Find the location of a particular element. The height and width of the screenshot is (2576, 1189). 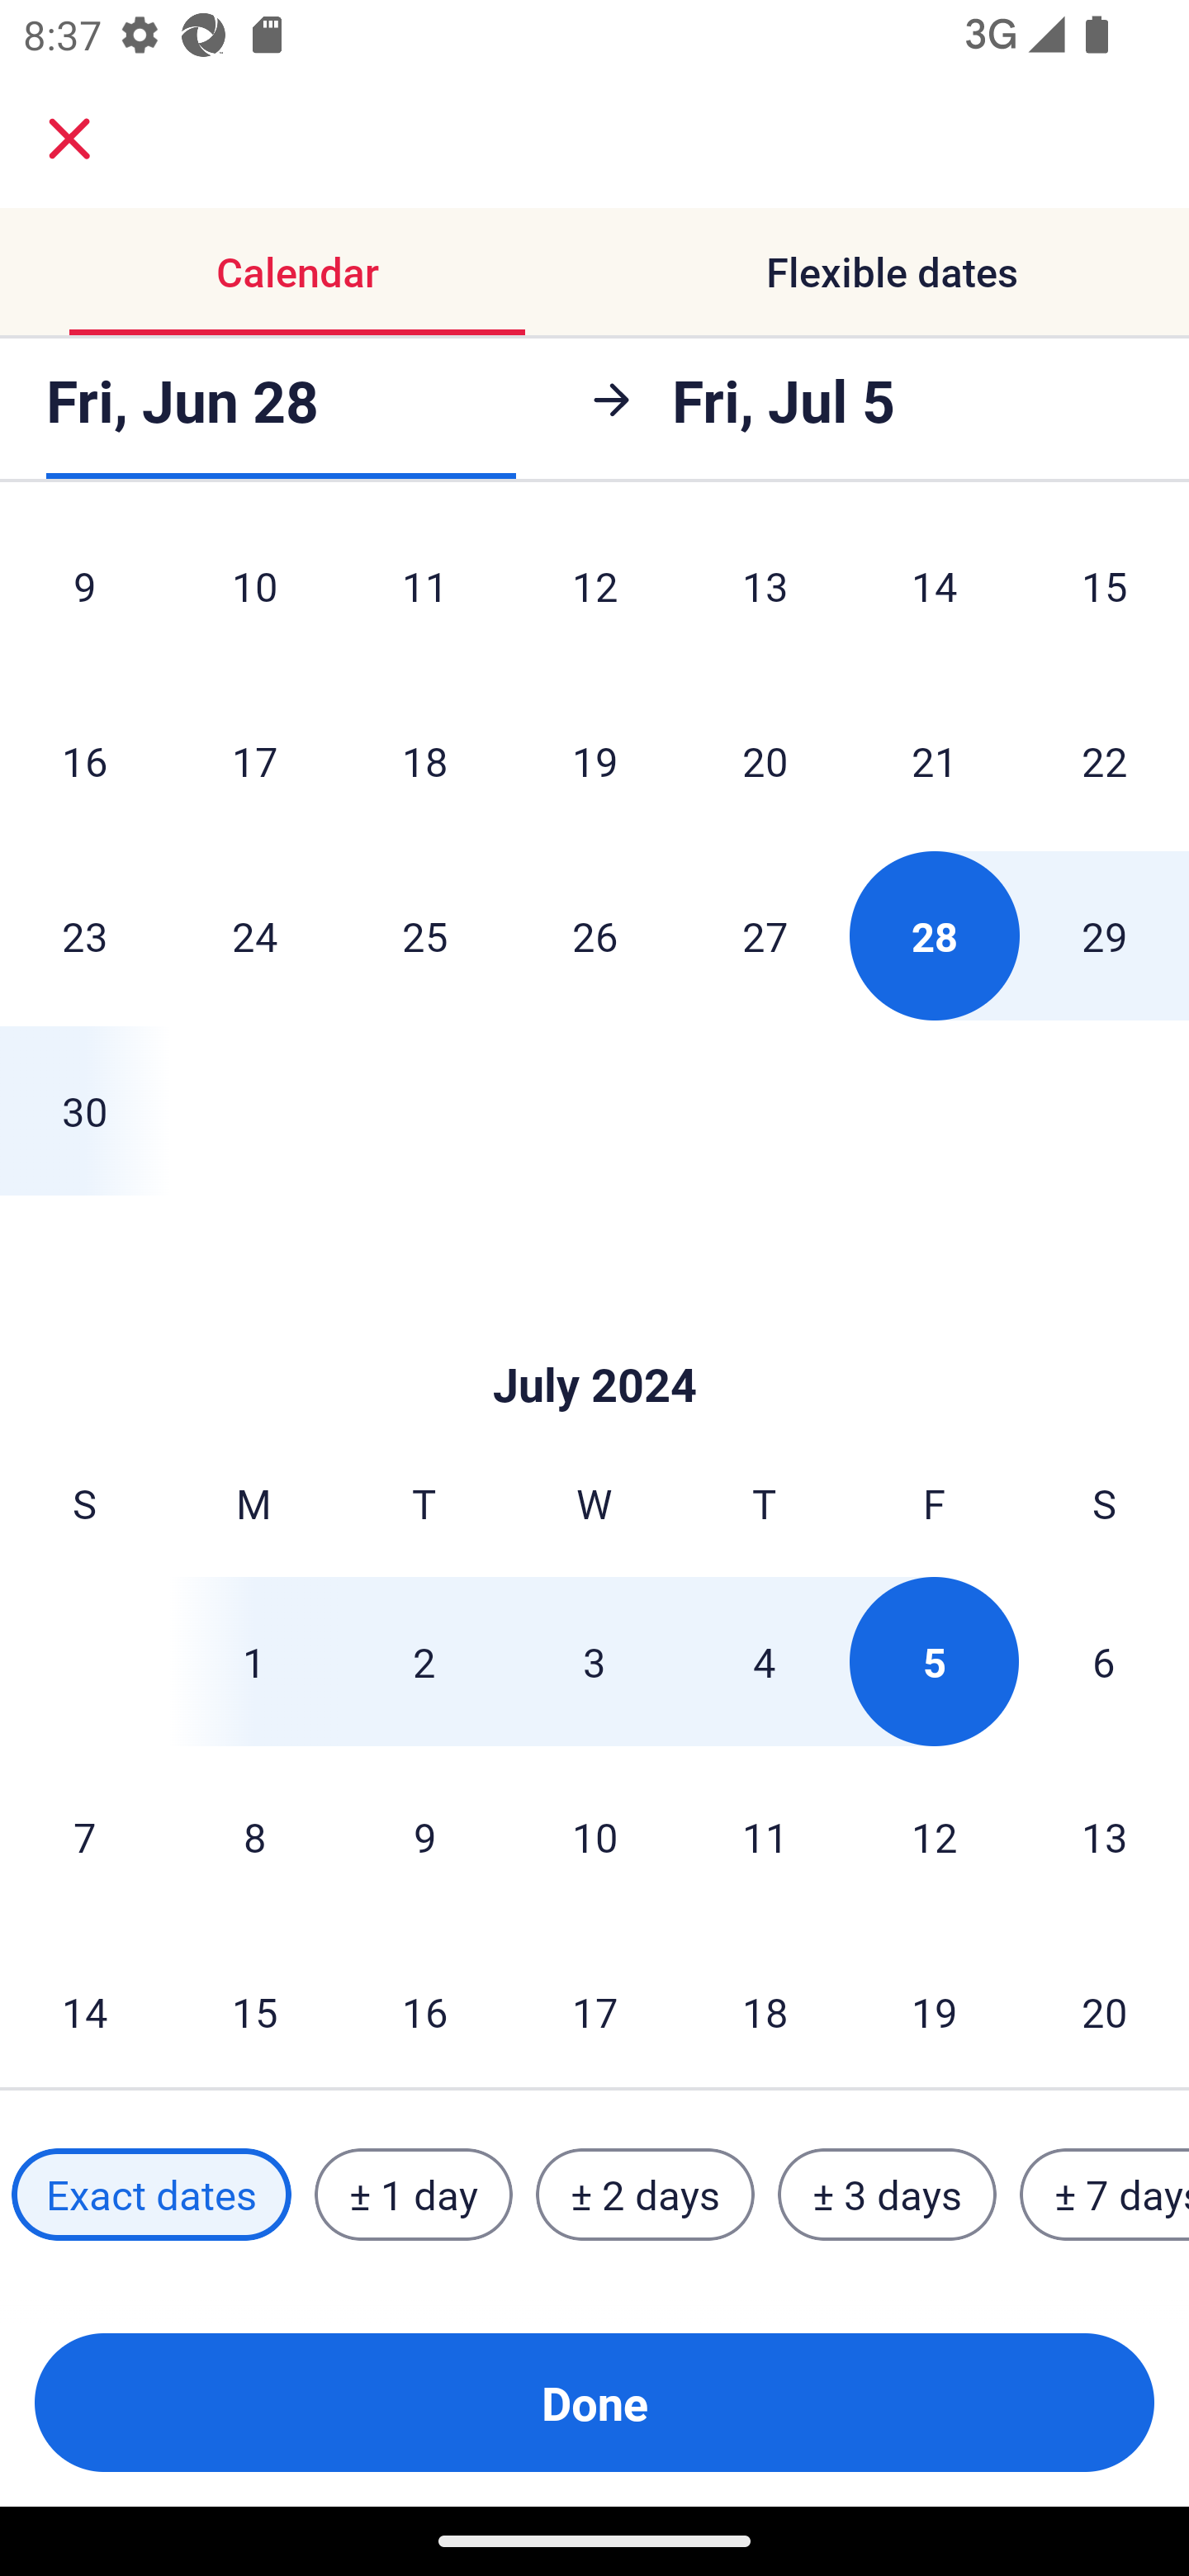

13 Saturday, July 13, 2024 is located at coordinates (1105, 1836).